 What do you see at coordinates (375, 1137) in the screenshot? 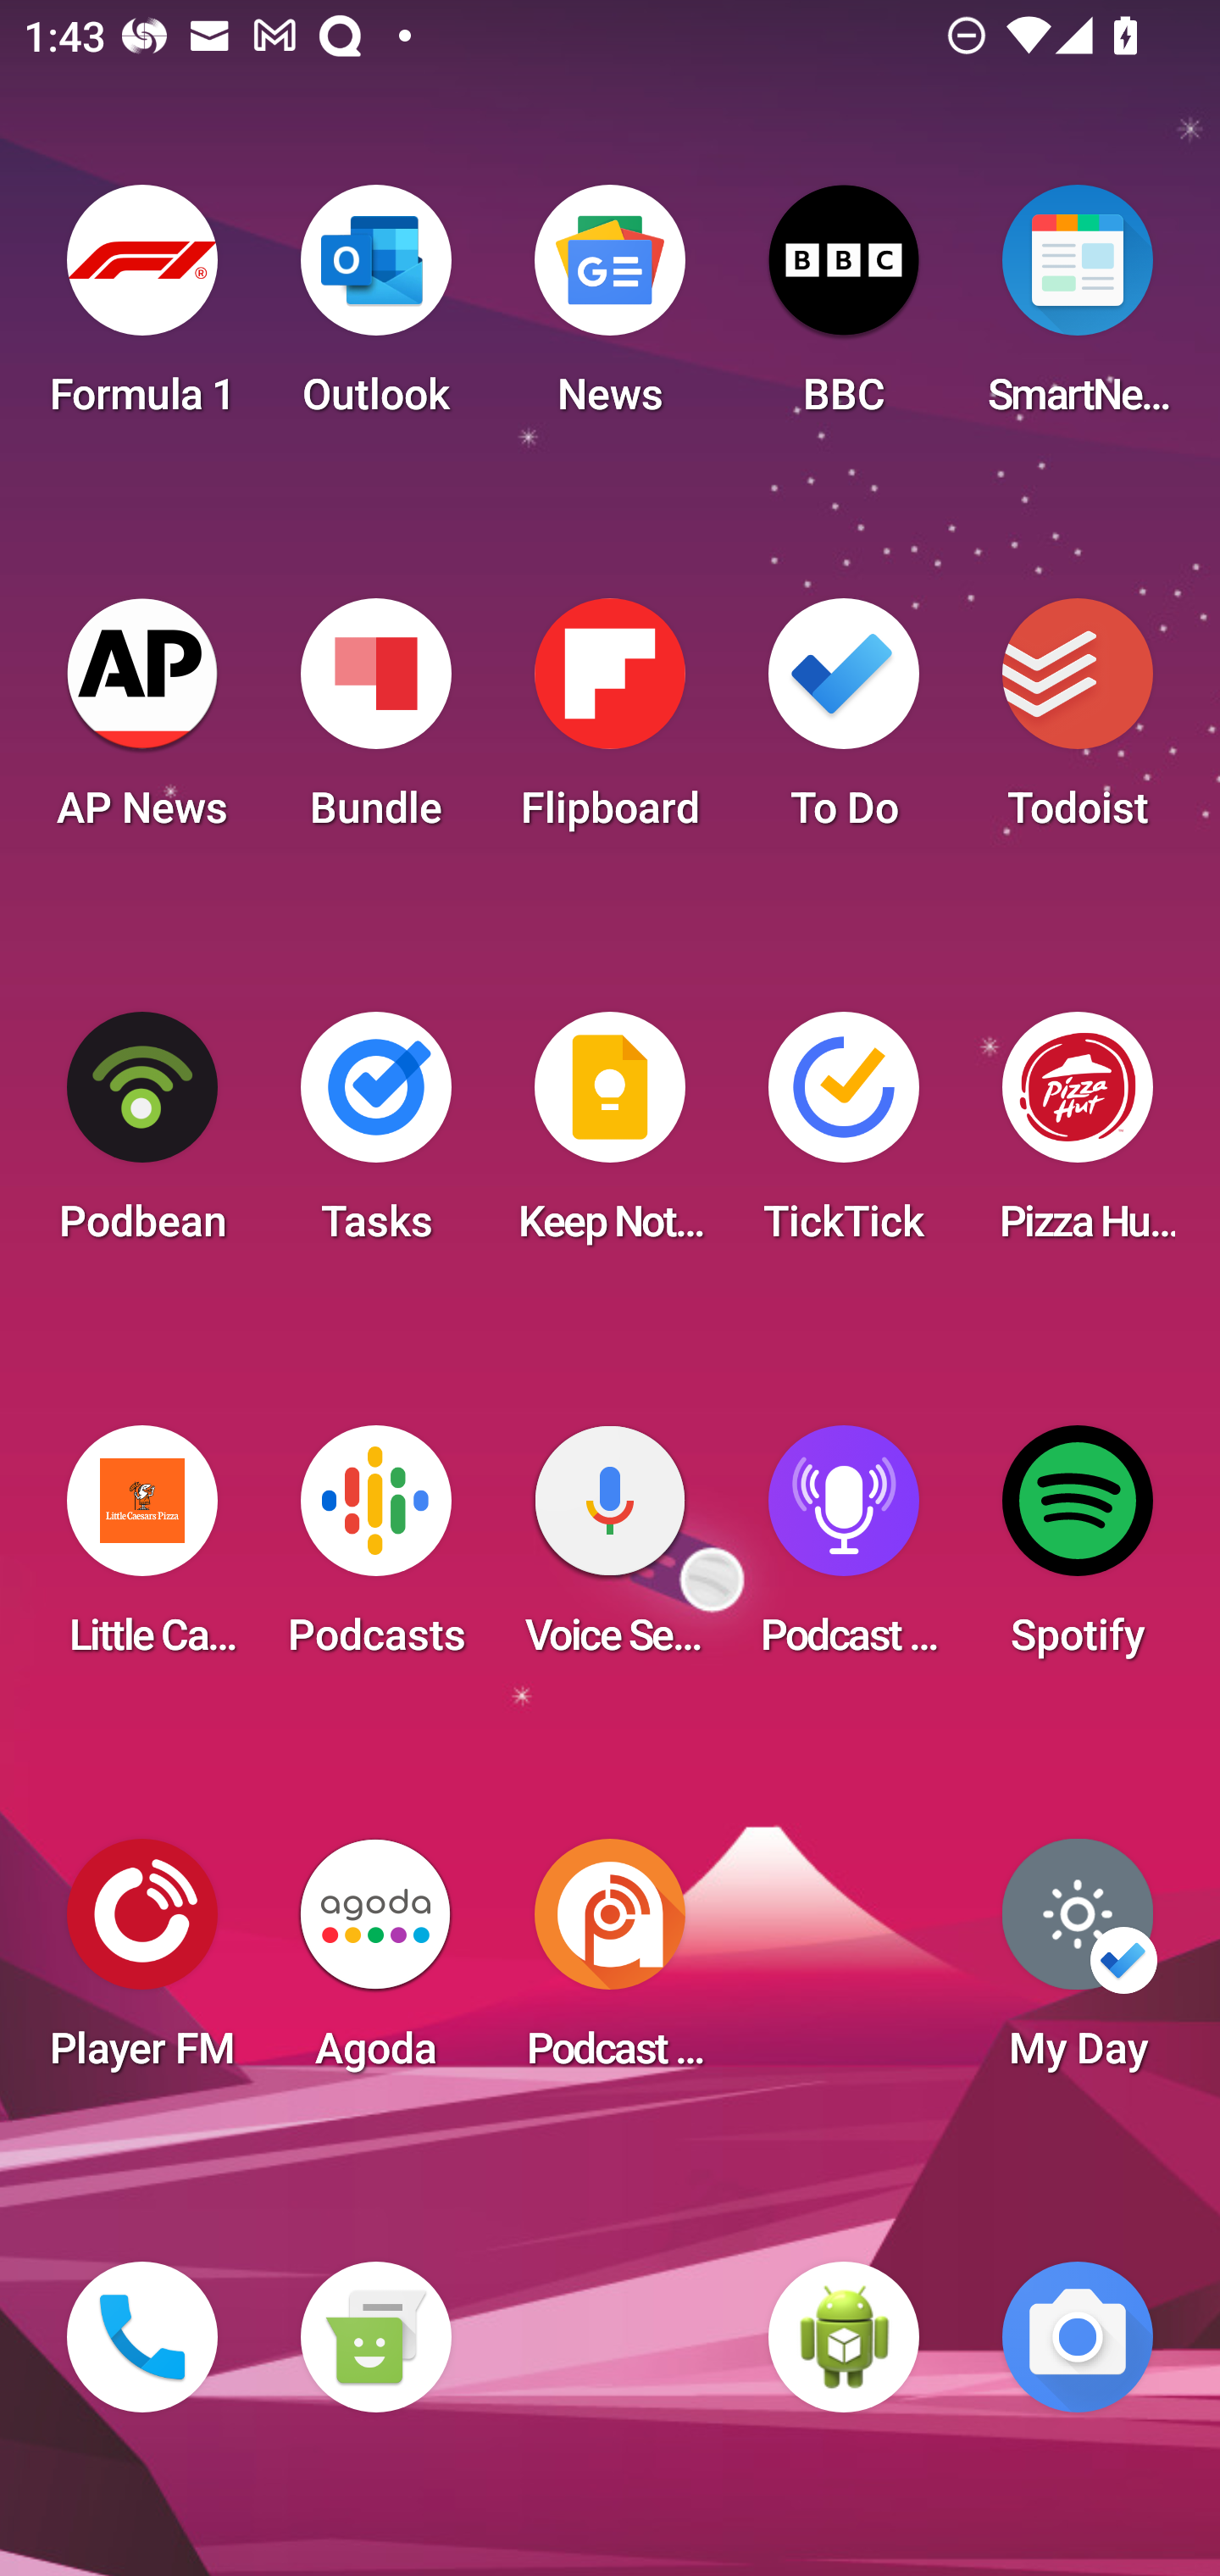
I see `Tasks` at bounding box center [375, 1137].